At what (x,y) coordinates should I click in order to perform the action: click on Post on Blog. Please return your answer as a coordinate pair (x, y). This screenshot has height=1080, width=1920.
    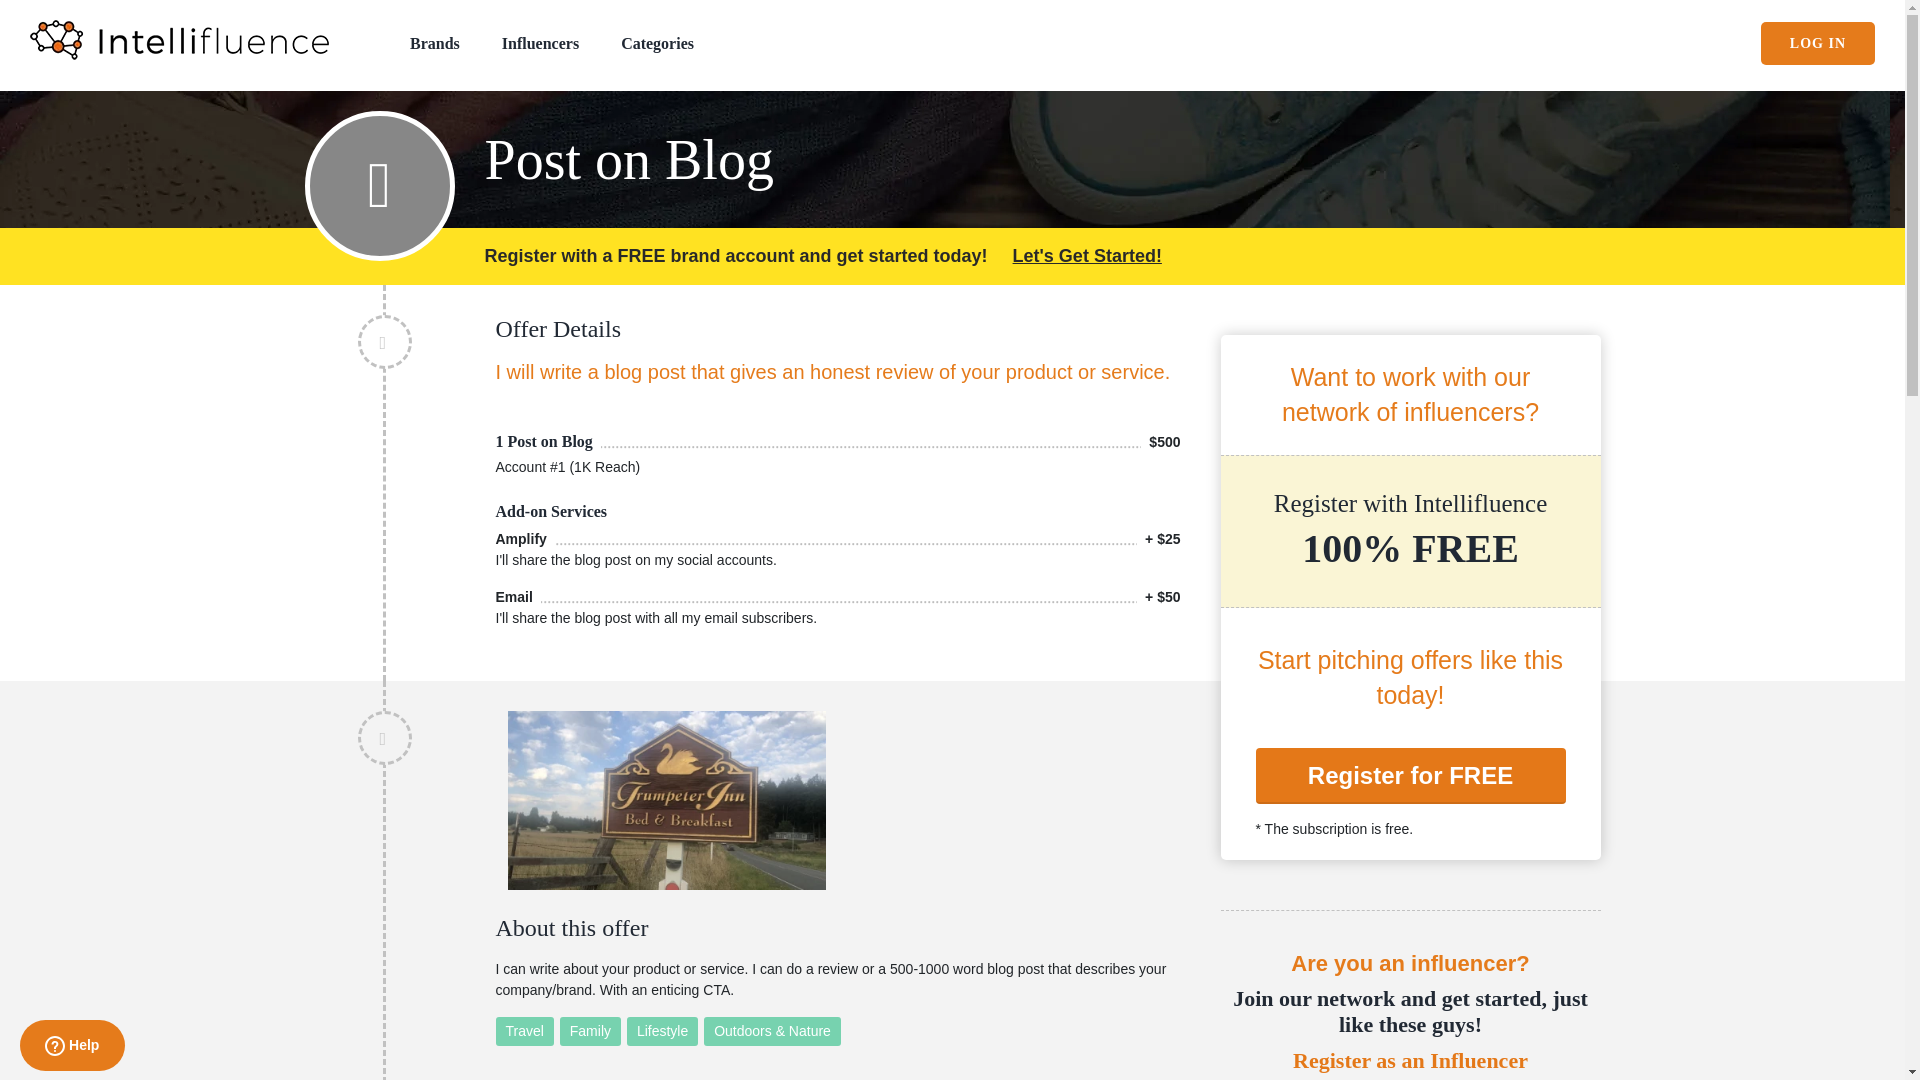
    Looking at the image, I should click on (1041, 152).